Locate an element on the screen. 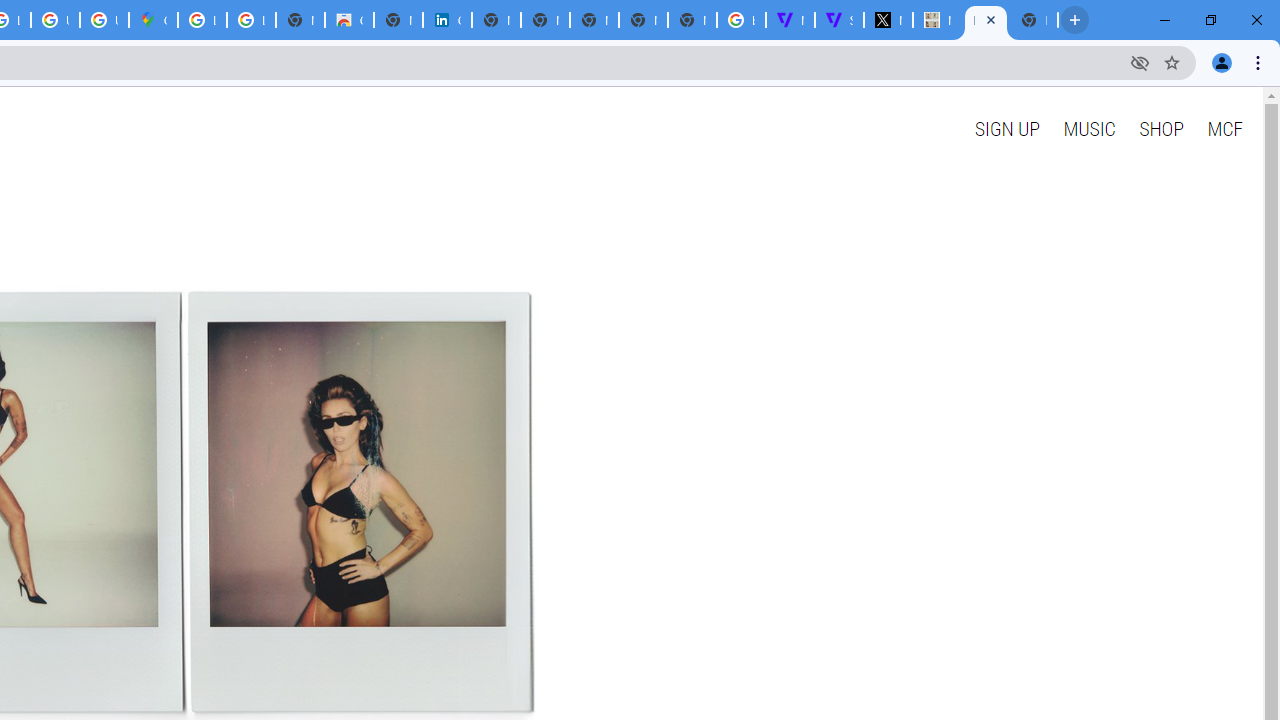 The width and height of the screenshot is (1280, 720). New Tab is located at coordinates (692, 20).